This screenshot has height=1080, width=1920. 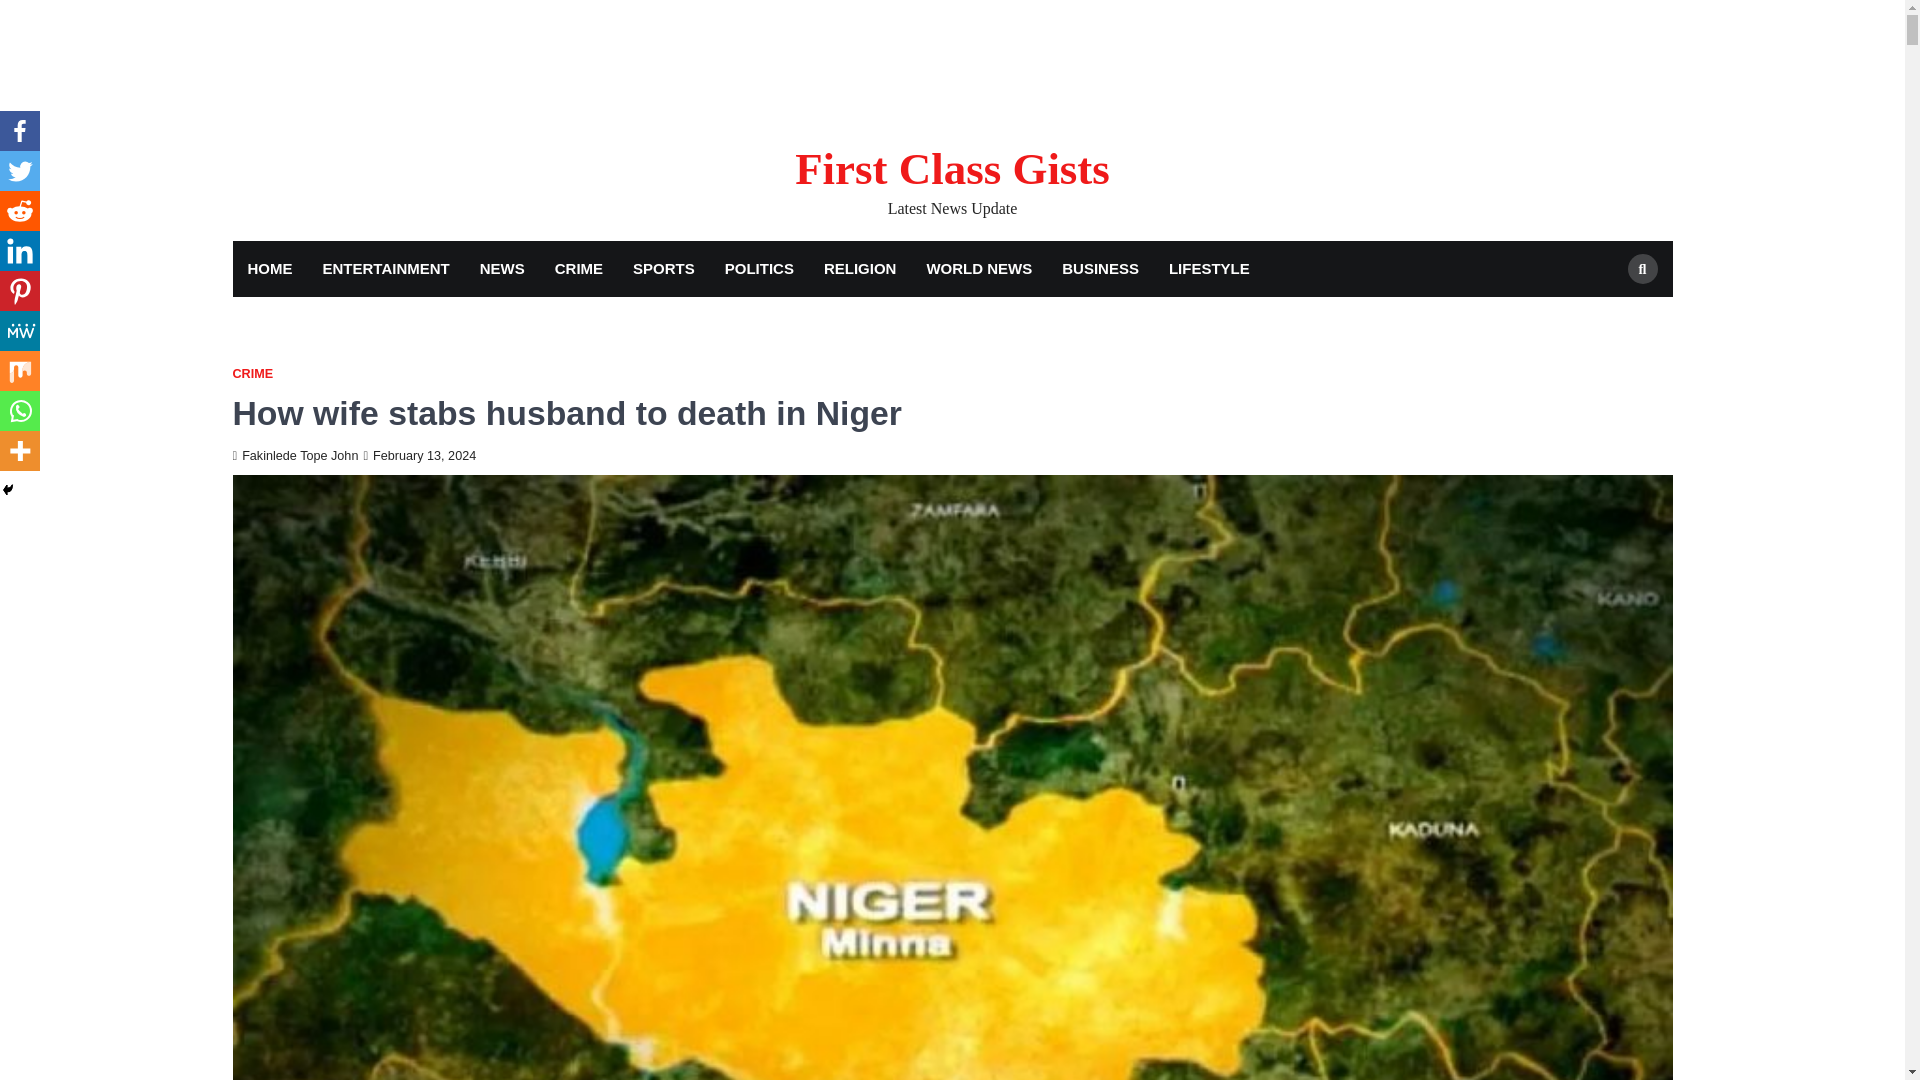 I want to click on WORLD NEWS, so click(x=978, y=269).